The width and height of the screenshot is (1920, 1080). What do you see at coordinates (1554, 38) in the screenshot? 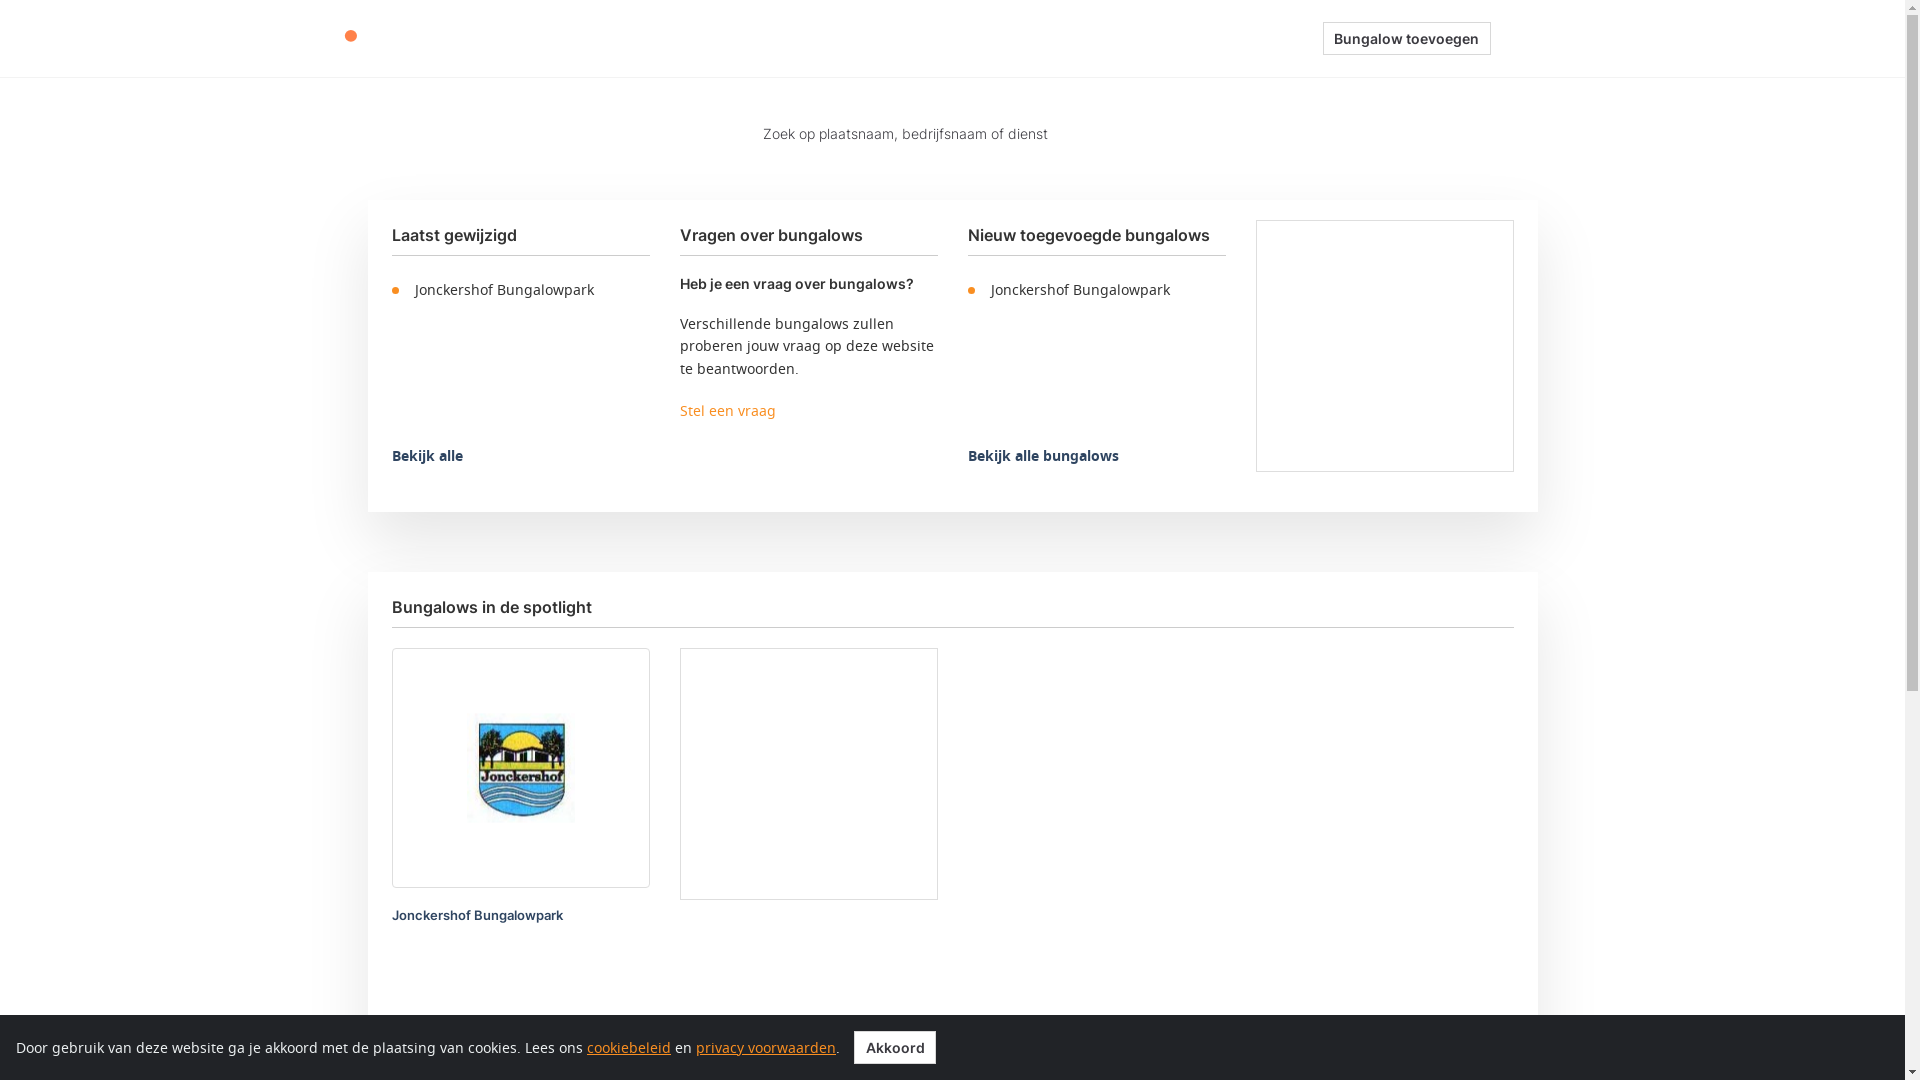
I see `Inloggen` at bounding box center [1554, 38].